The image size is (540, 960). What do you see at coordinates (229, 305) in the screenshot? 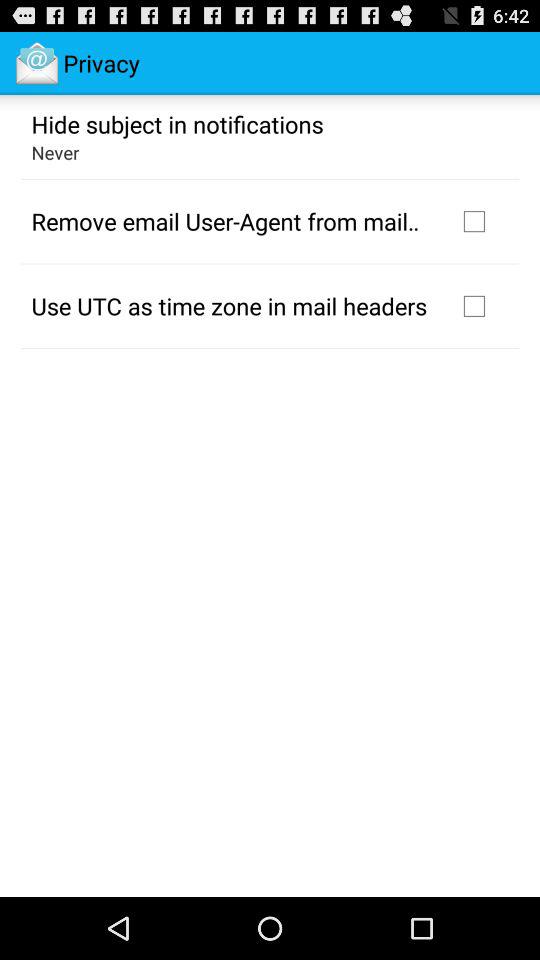
I see `select the icon below remove email user app` at bounding box center [229, 305].